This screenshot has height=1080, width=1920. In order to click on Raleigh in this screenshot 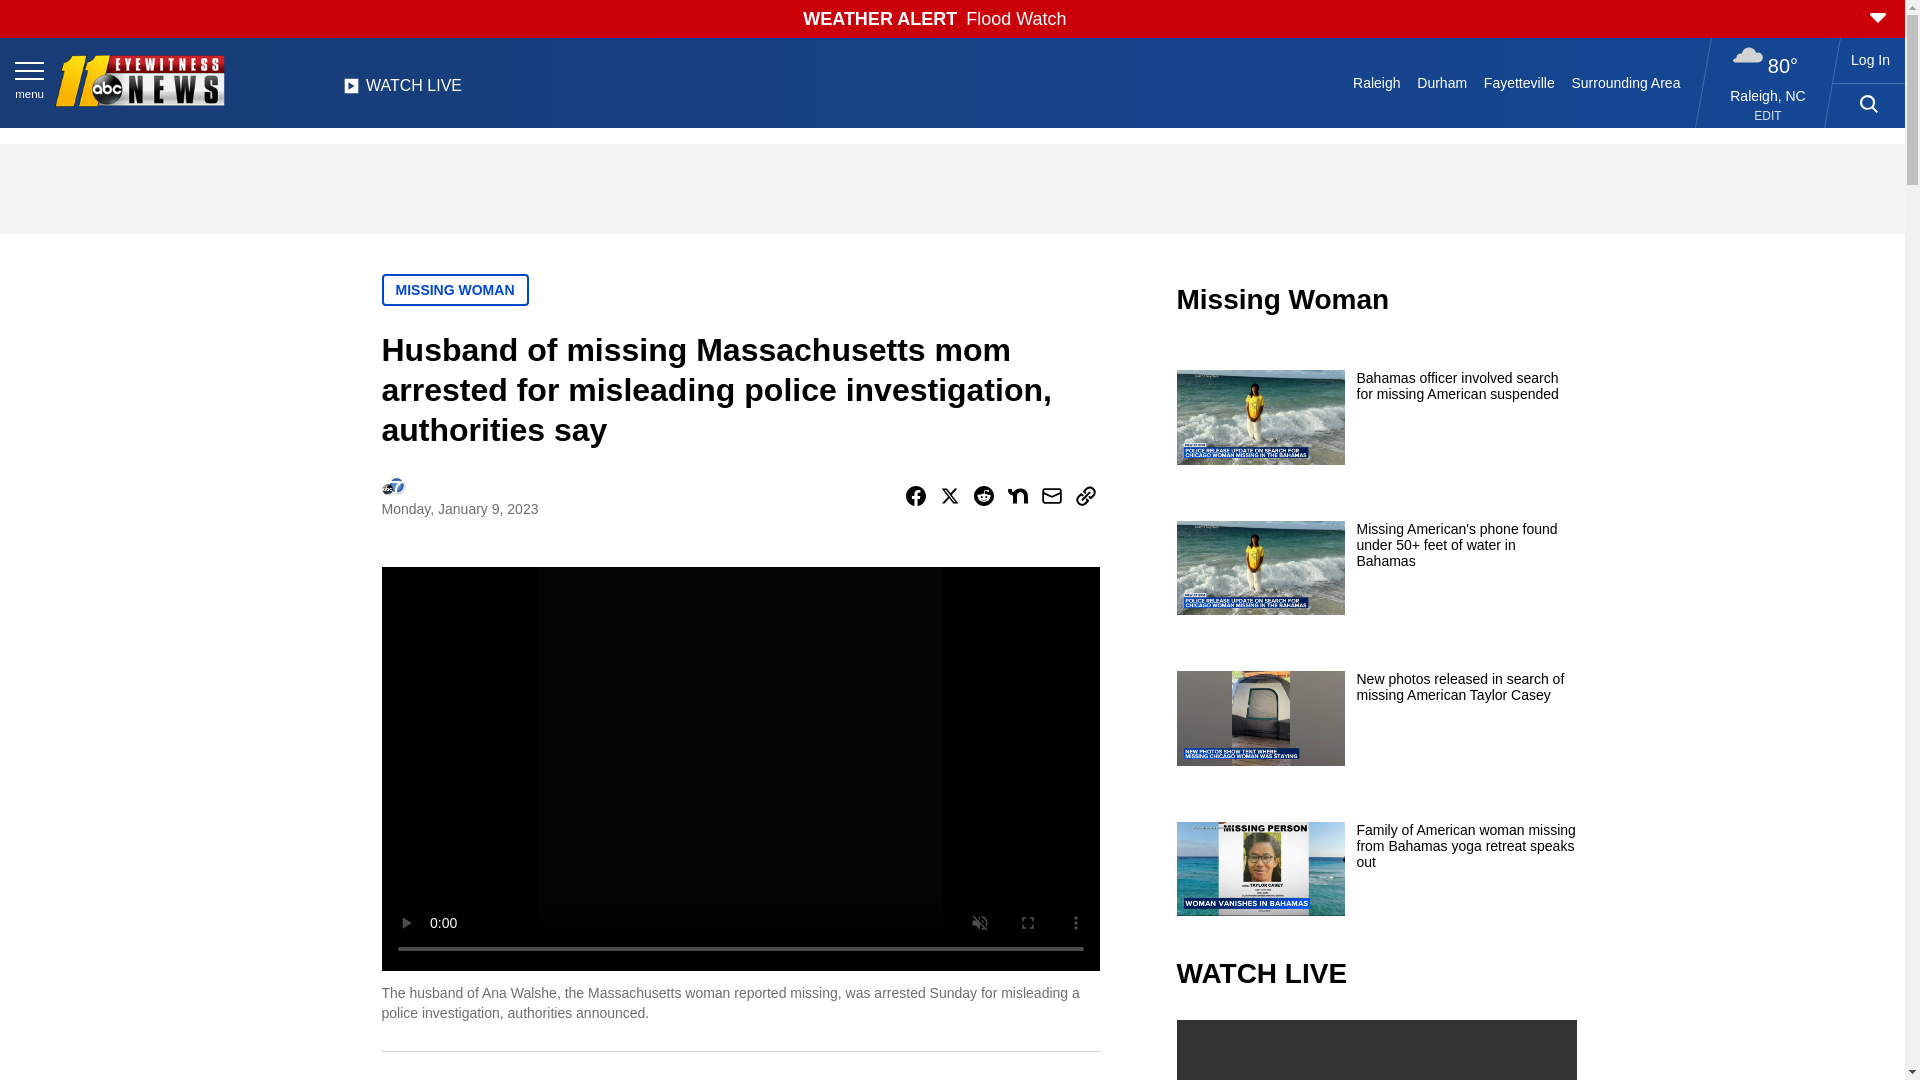, I will do `click(1377, 82)`.